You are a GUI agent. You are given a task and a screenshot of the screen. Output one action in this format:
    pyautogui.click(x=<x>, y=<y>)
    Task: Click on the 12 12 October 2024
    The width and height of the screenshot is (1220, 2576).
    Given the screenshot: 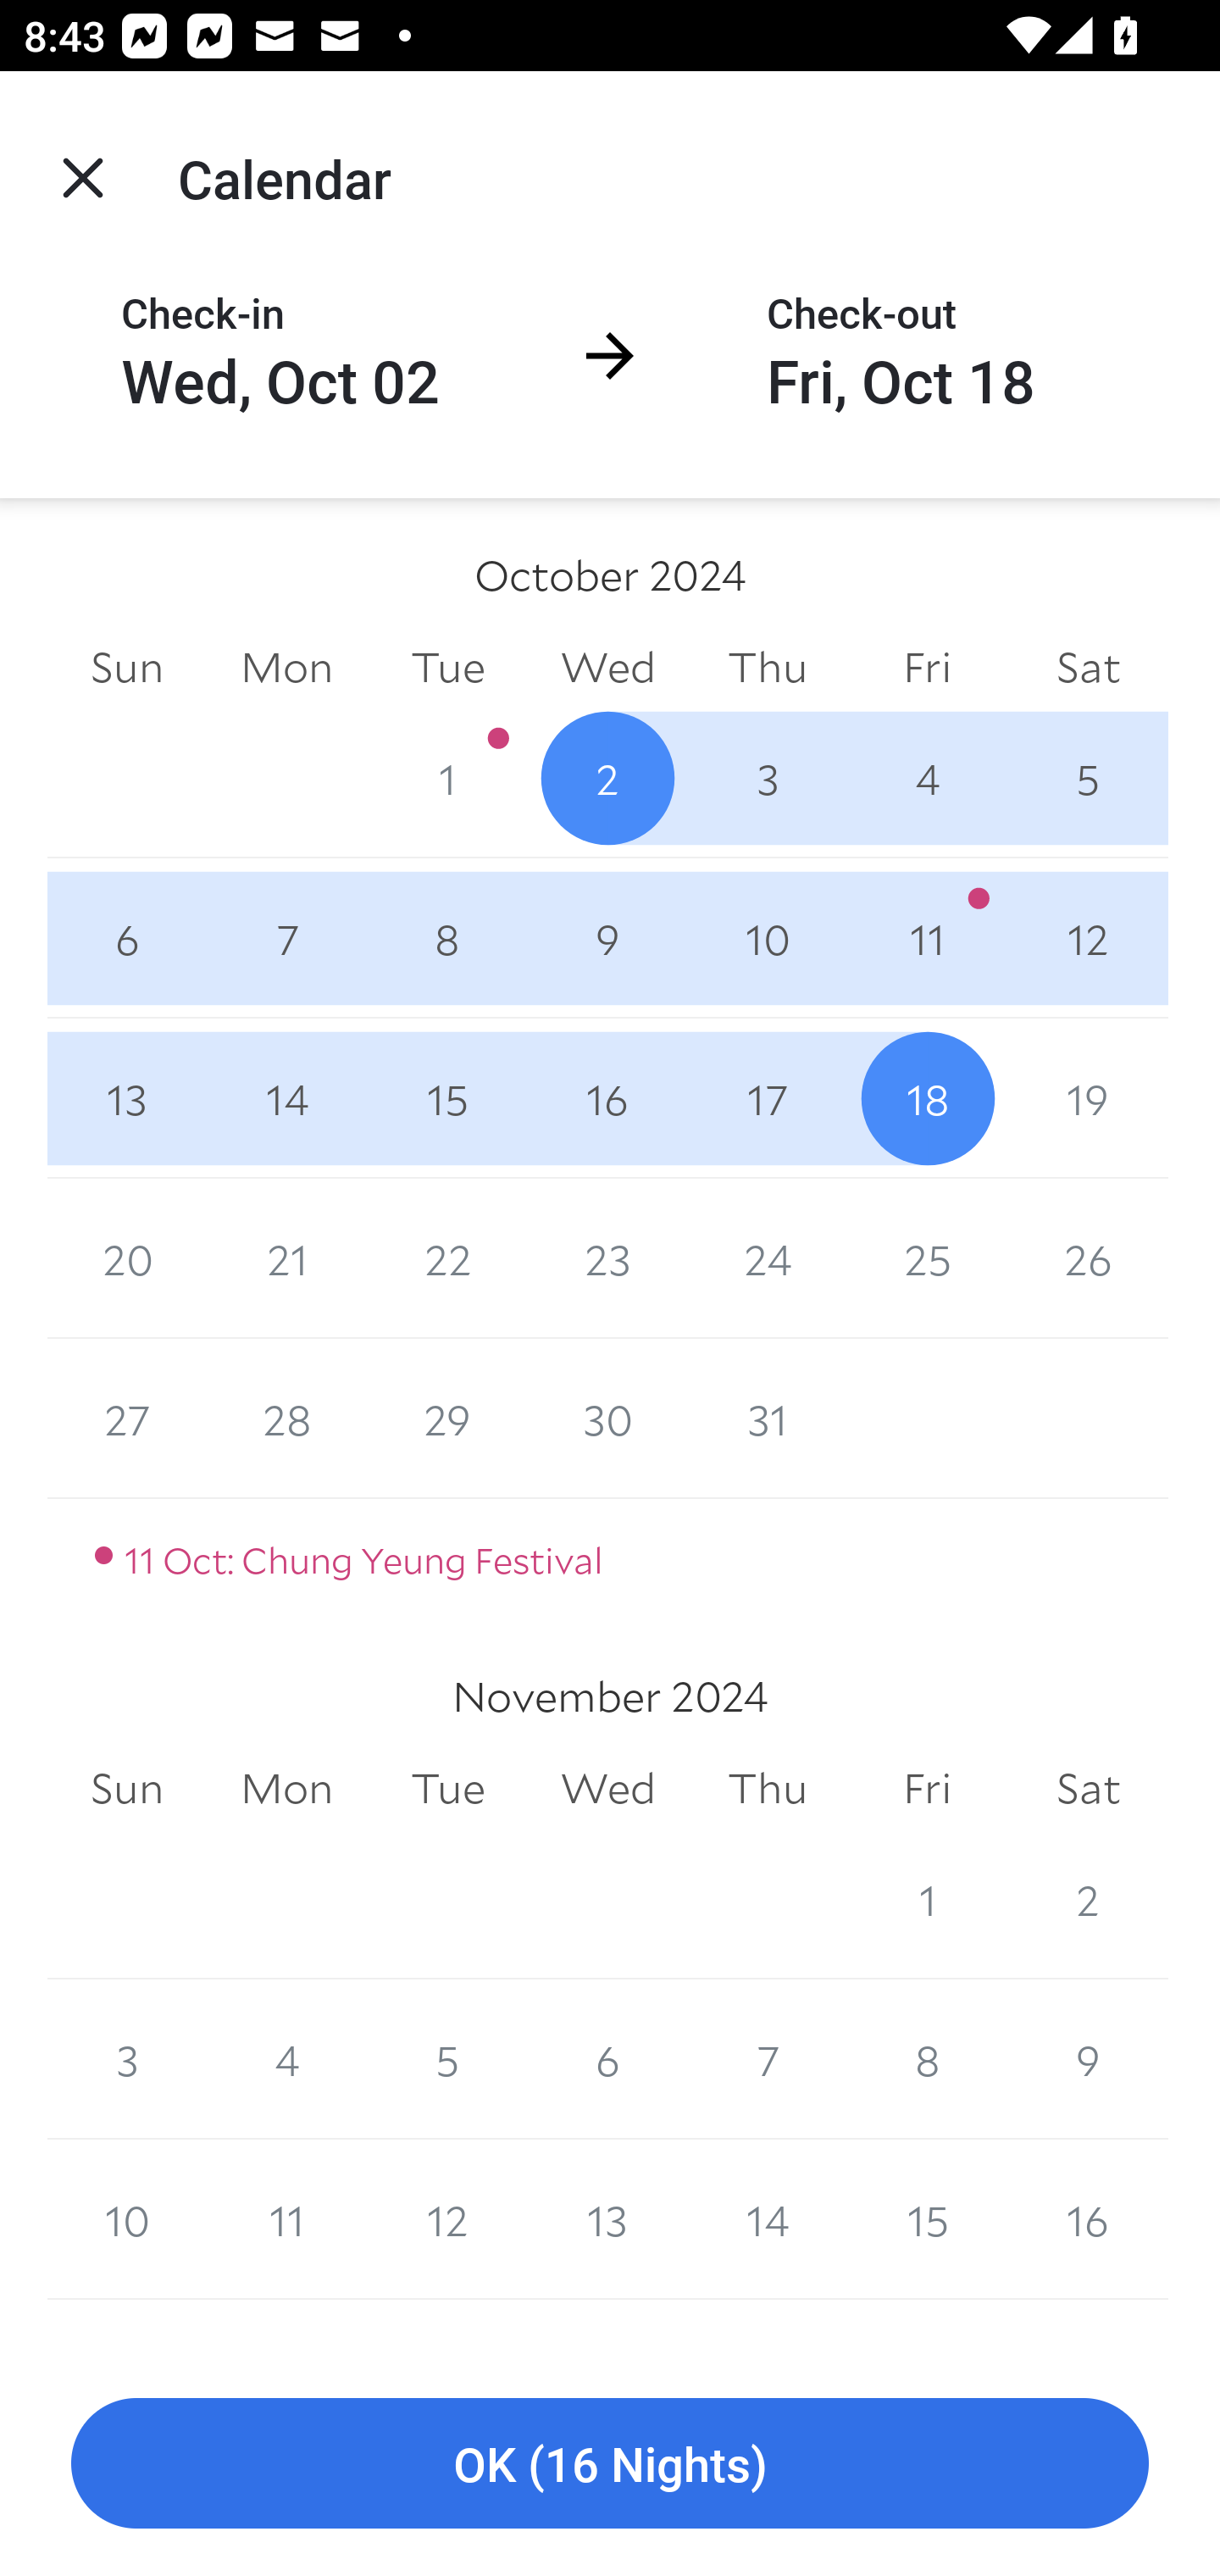 What is the action you would take?
    pyautogui.click(x=1088, y=937)
    